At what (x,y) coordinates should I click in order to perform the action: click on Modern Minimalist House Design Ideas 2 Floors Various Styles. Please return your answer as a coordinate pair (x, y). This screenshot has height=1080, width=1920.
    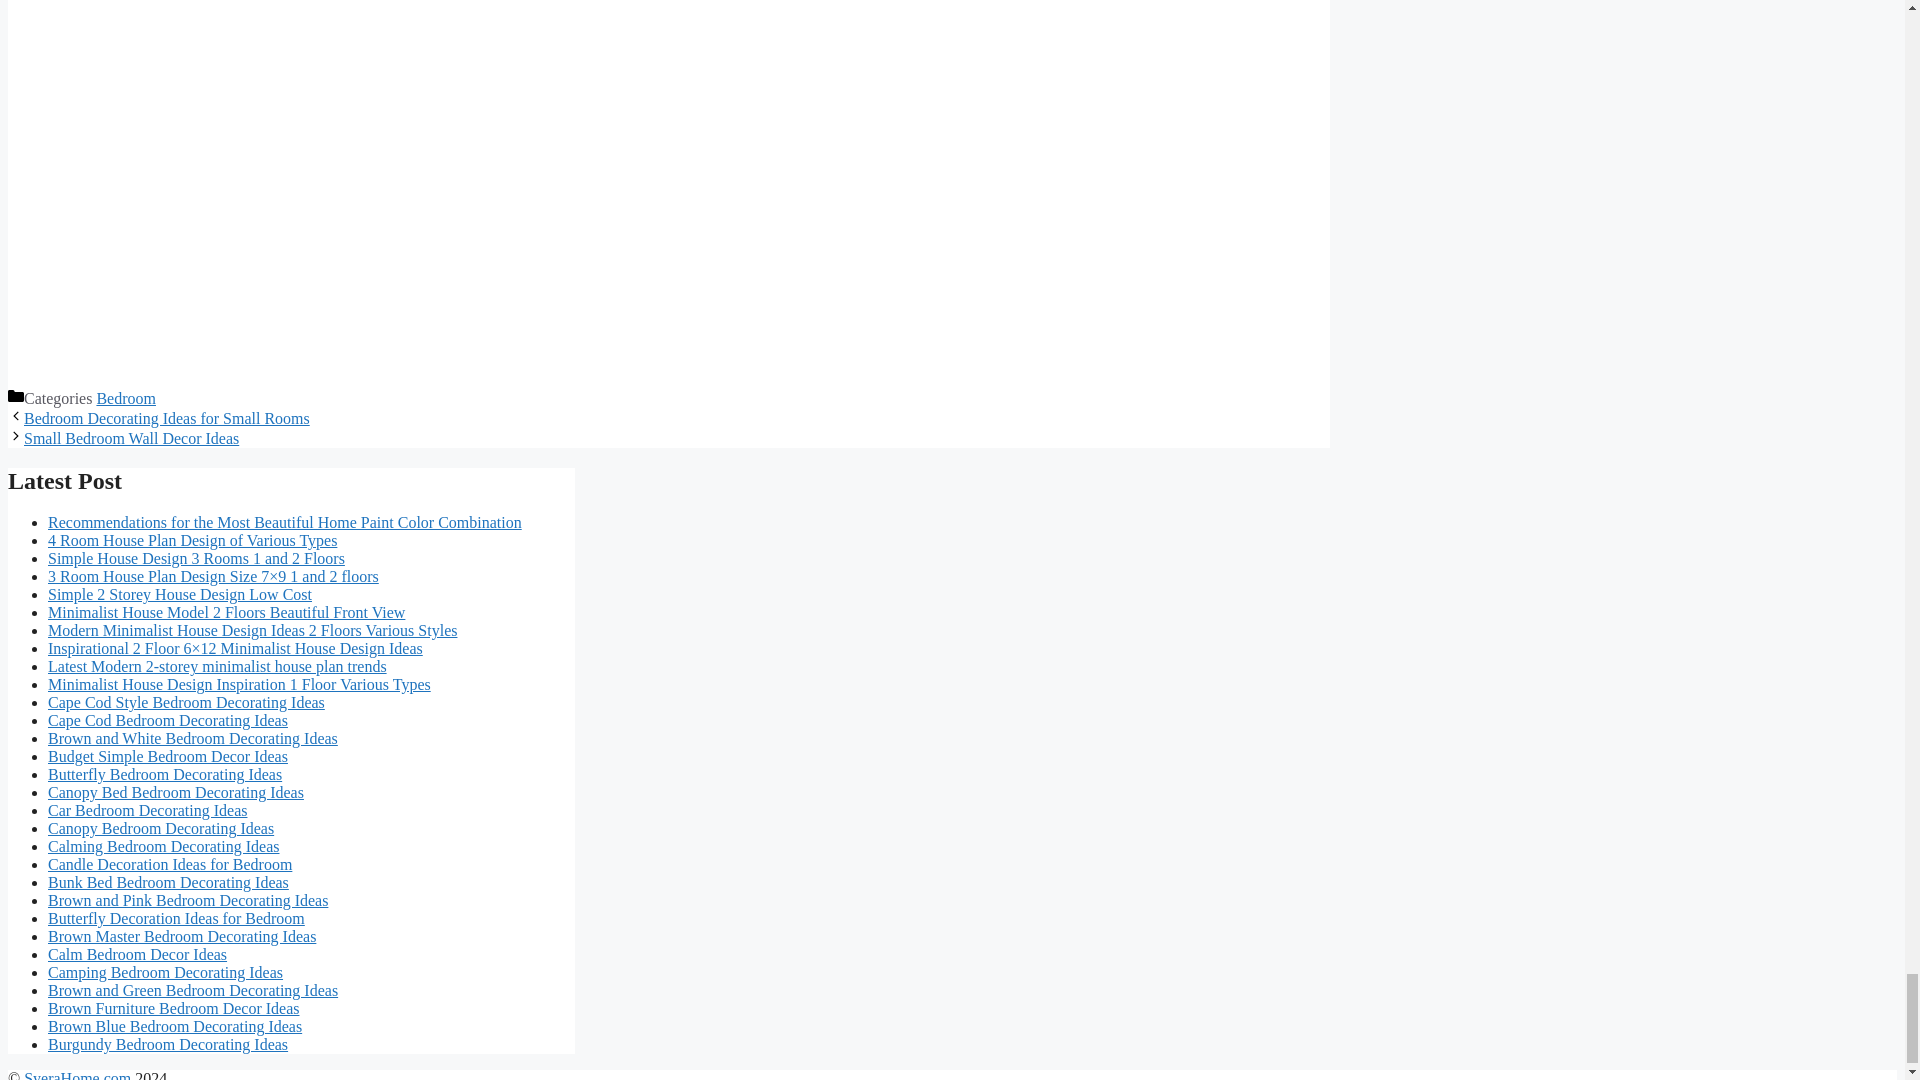
    Looking at the image, I should click on (252, 630).